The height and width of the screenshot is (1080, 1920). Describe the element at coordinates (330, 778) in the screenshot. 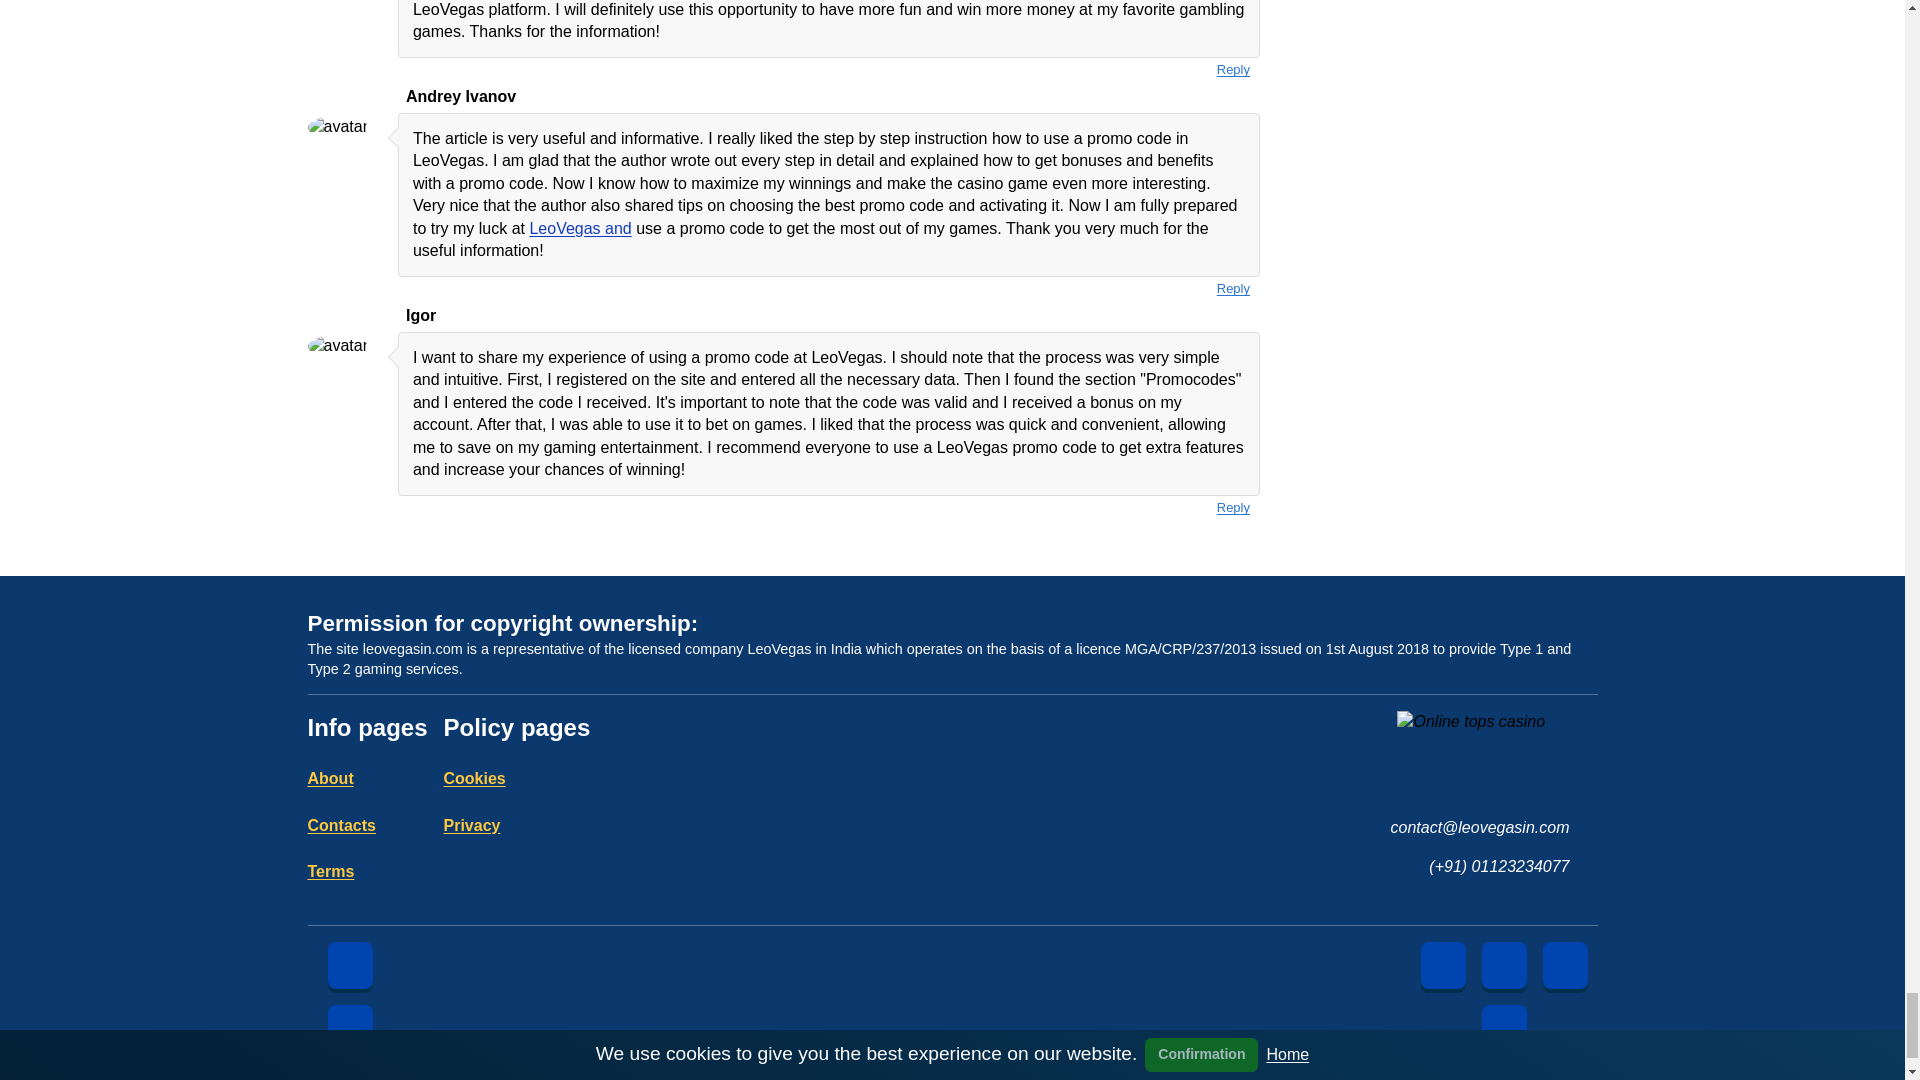

I see `About` at that location.